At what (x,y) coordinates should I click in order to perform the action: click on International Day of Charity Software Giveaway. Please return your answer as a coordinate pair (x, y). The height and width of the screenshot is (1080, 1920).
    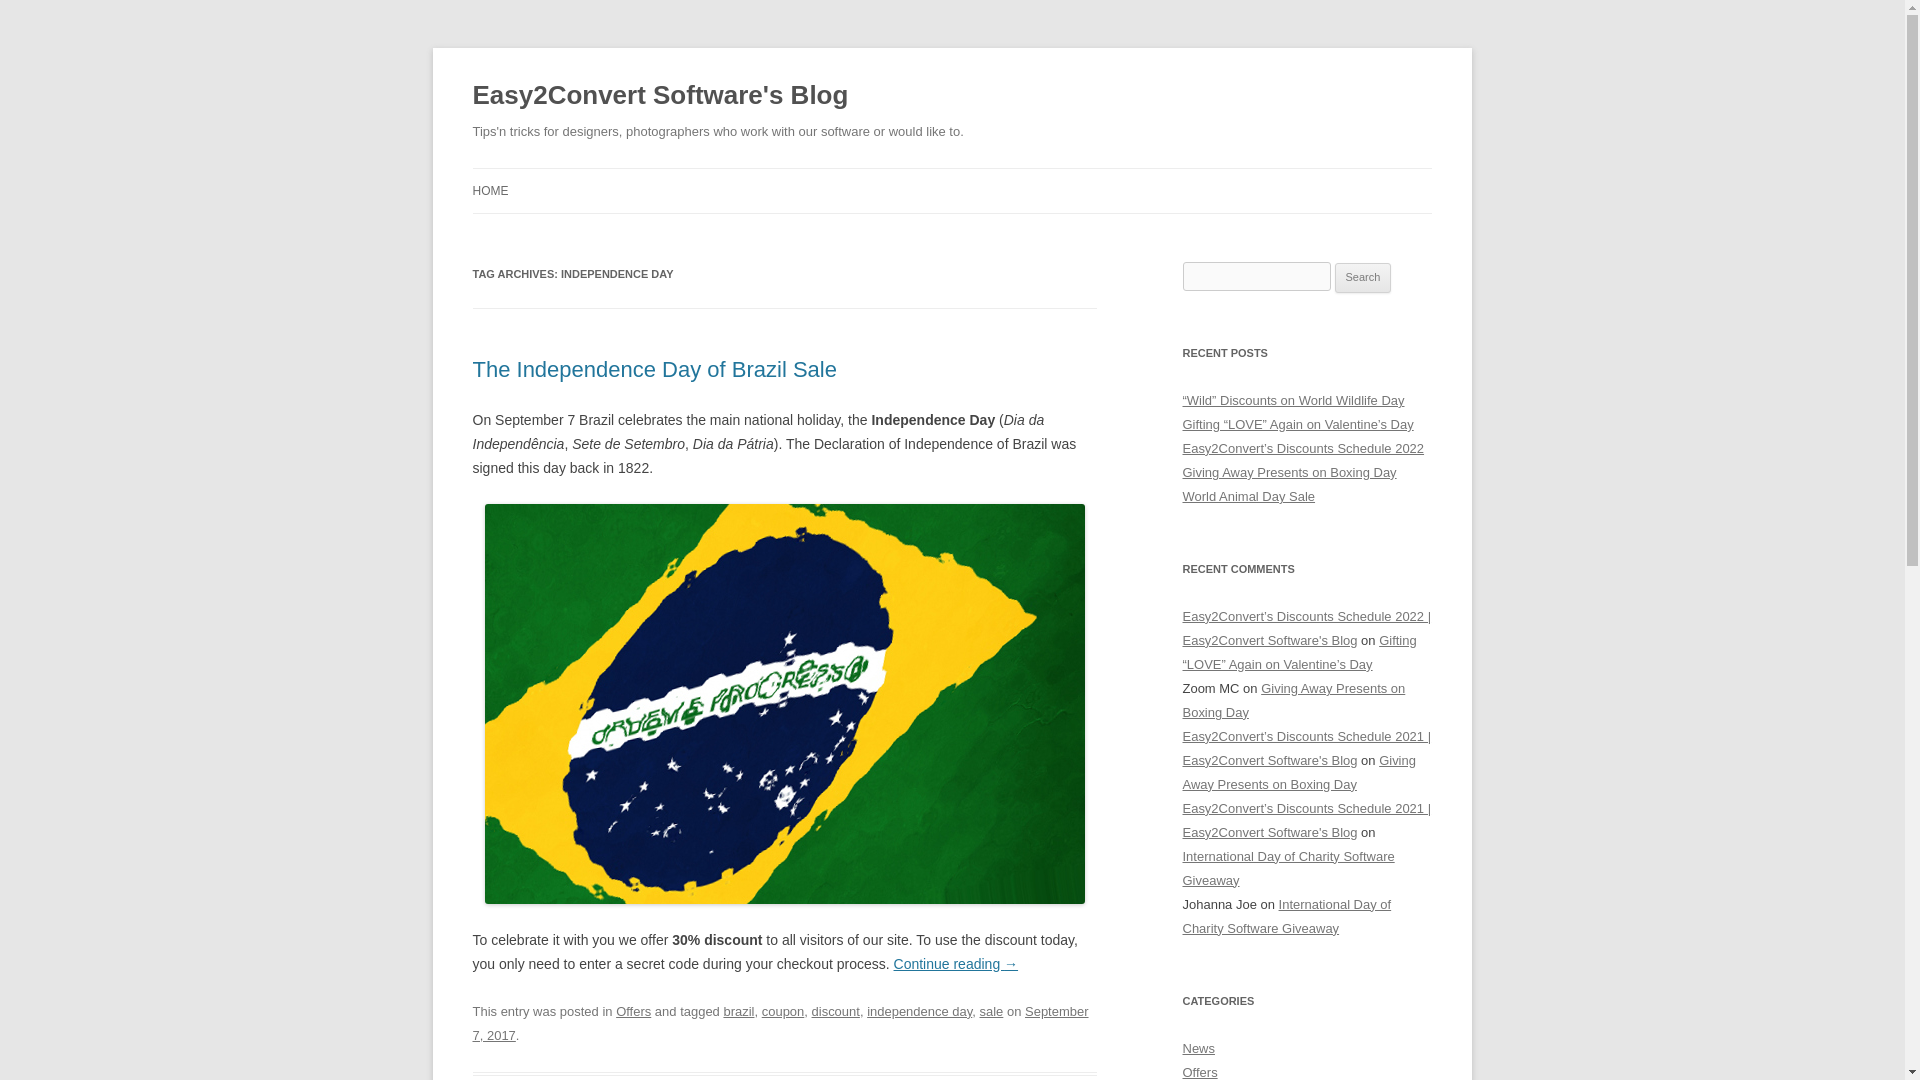
    Looking at the image, I should click on (1286, 916).